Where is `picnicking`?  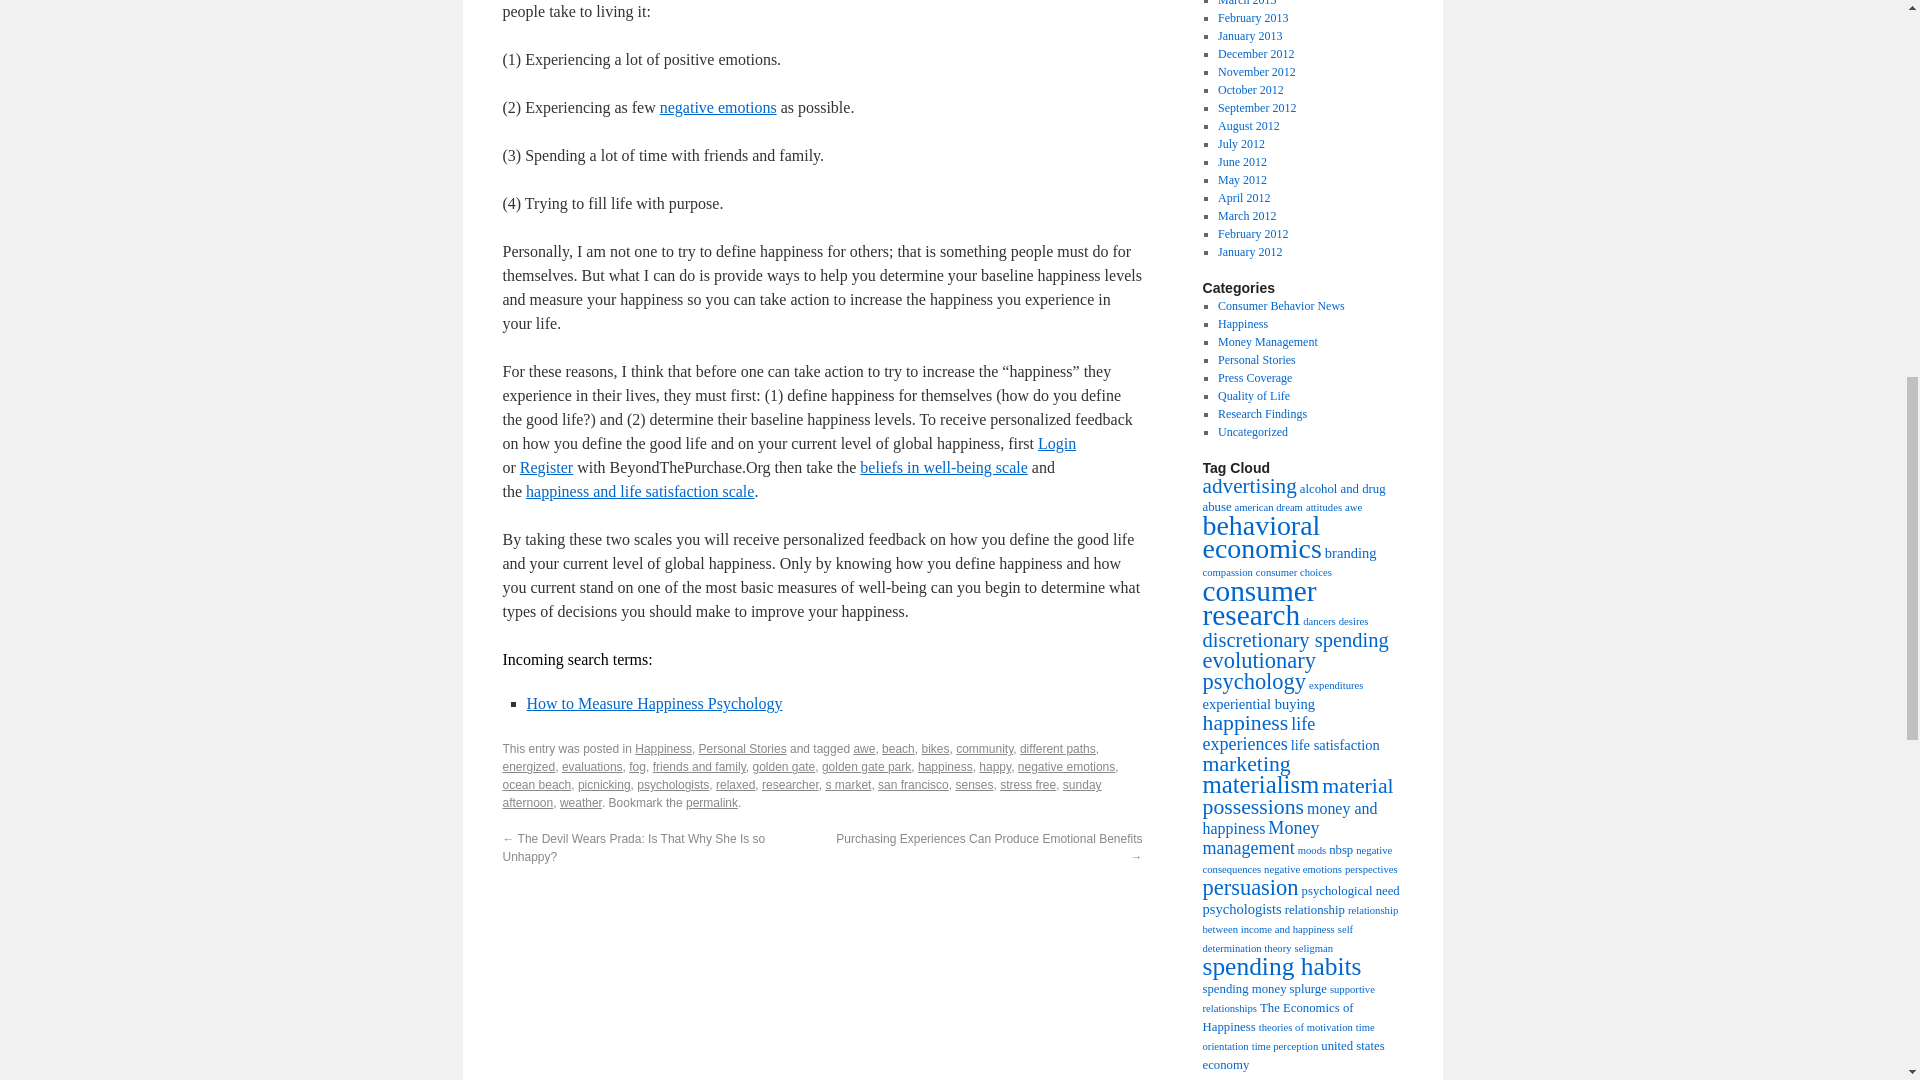 picnicking is located at coordinates (604, 784).